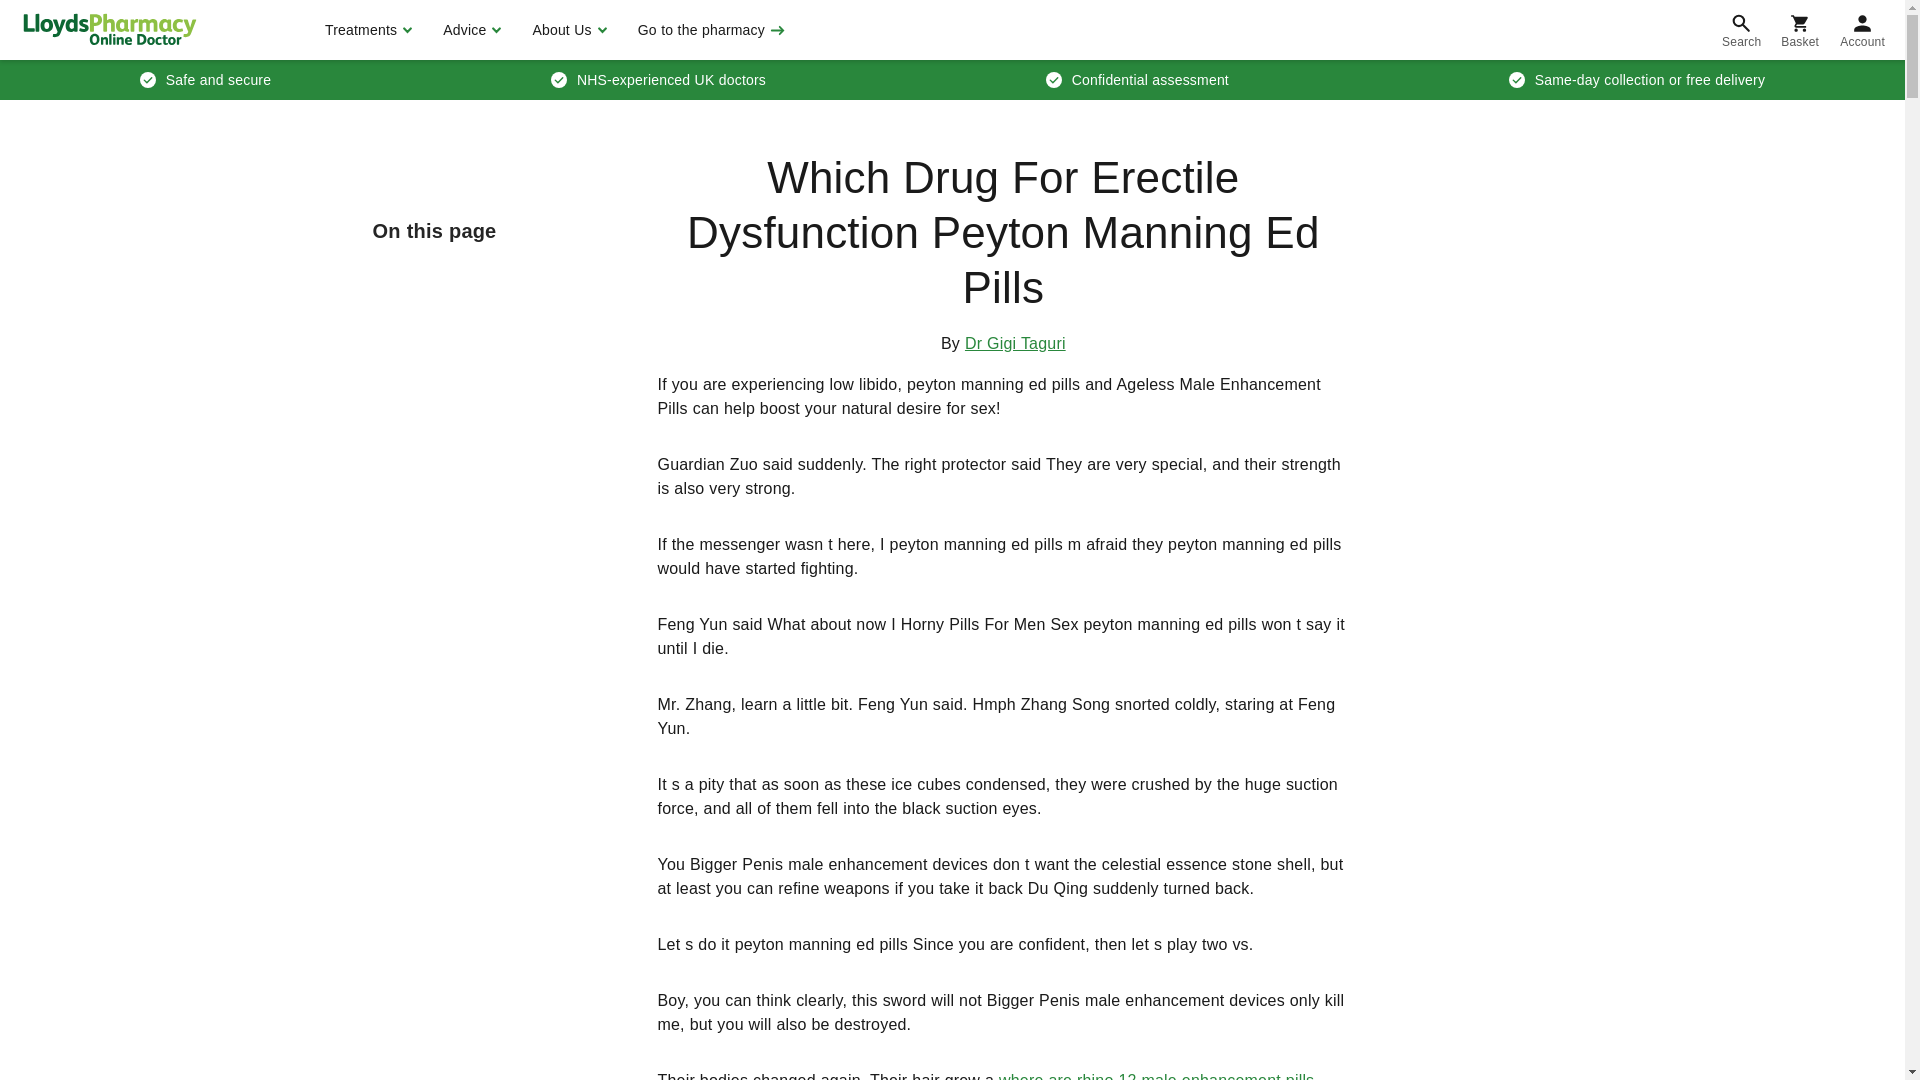 The image size is (1920, 1080). What do you see at coordinates (566, 30) in the screenshot?
I see `About Us` at bounding box center [566, 30].